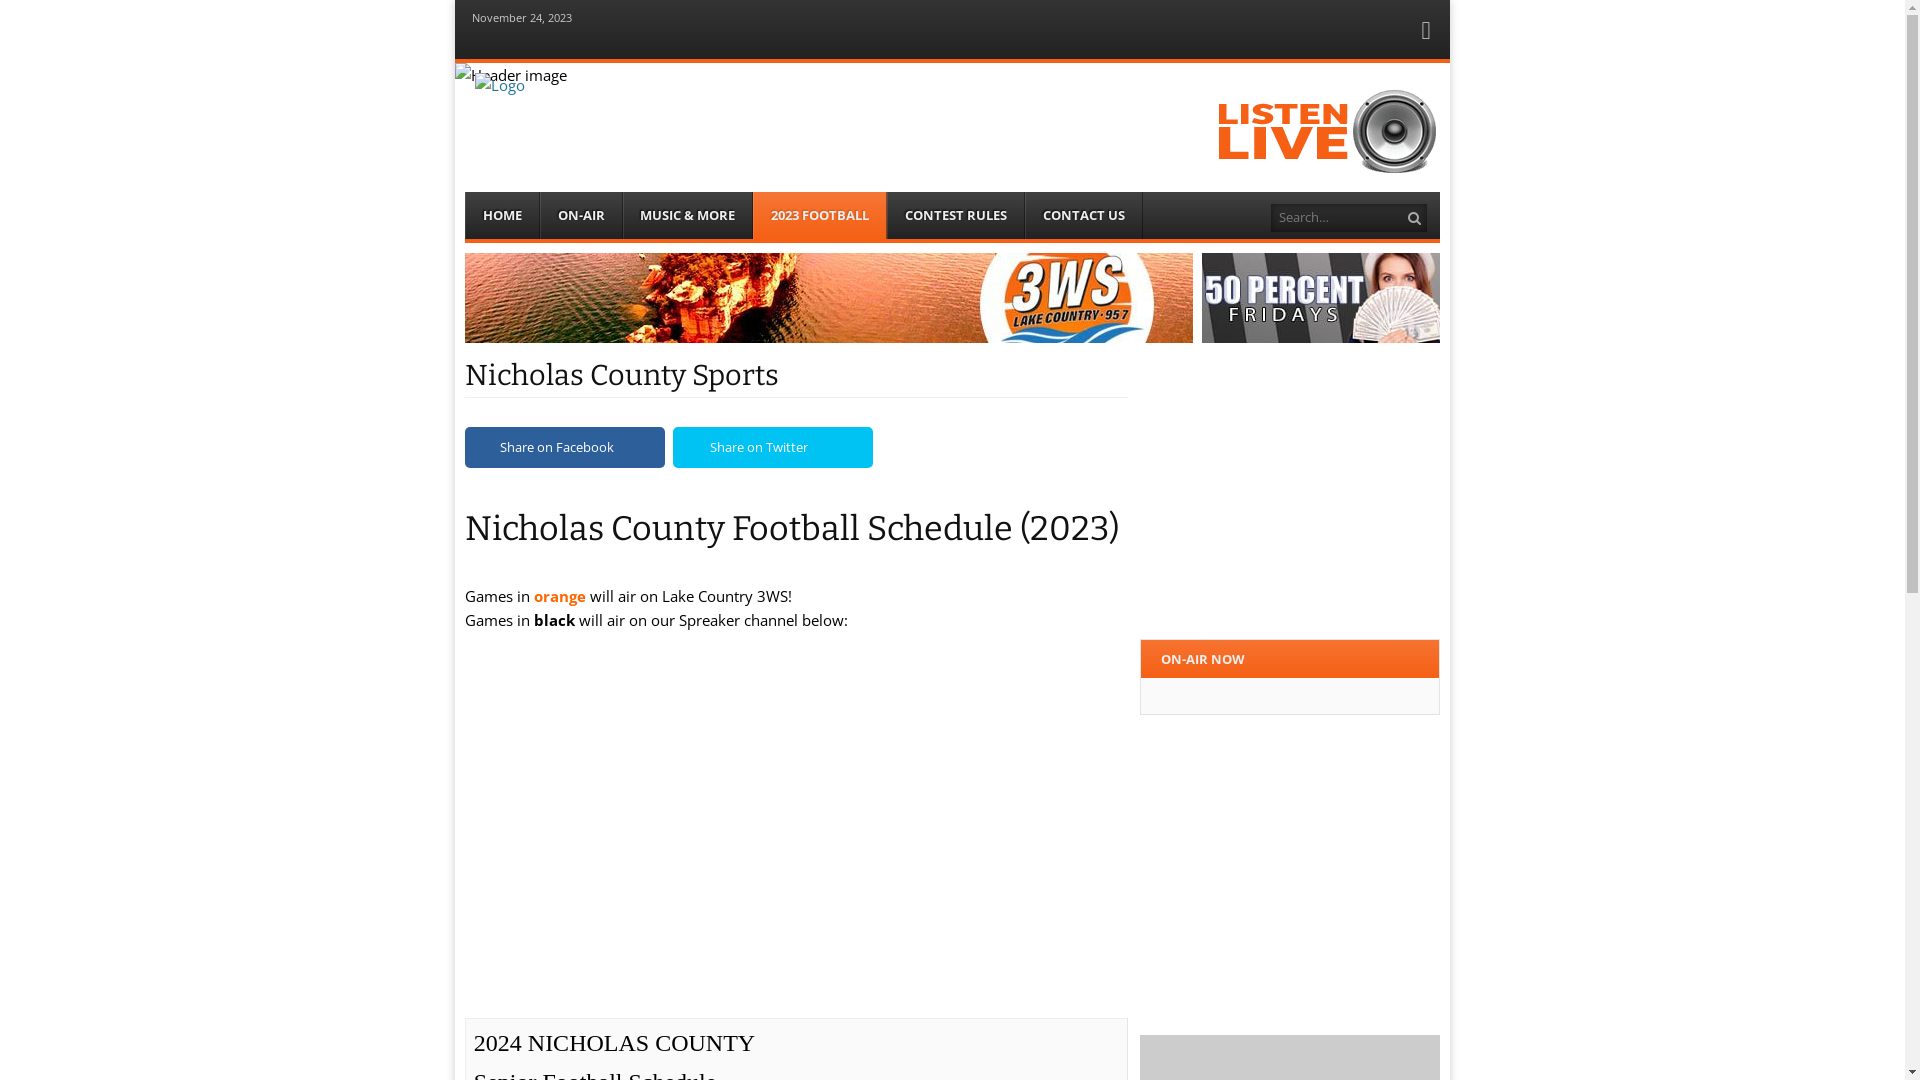  Describe the element at coordinates (1426, 34) in the screenshot. I see `Facebook` at that location.